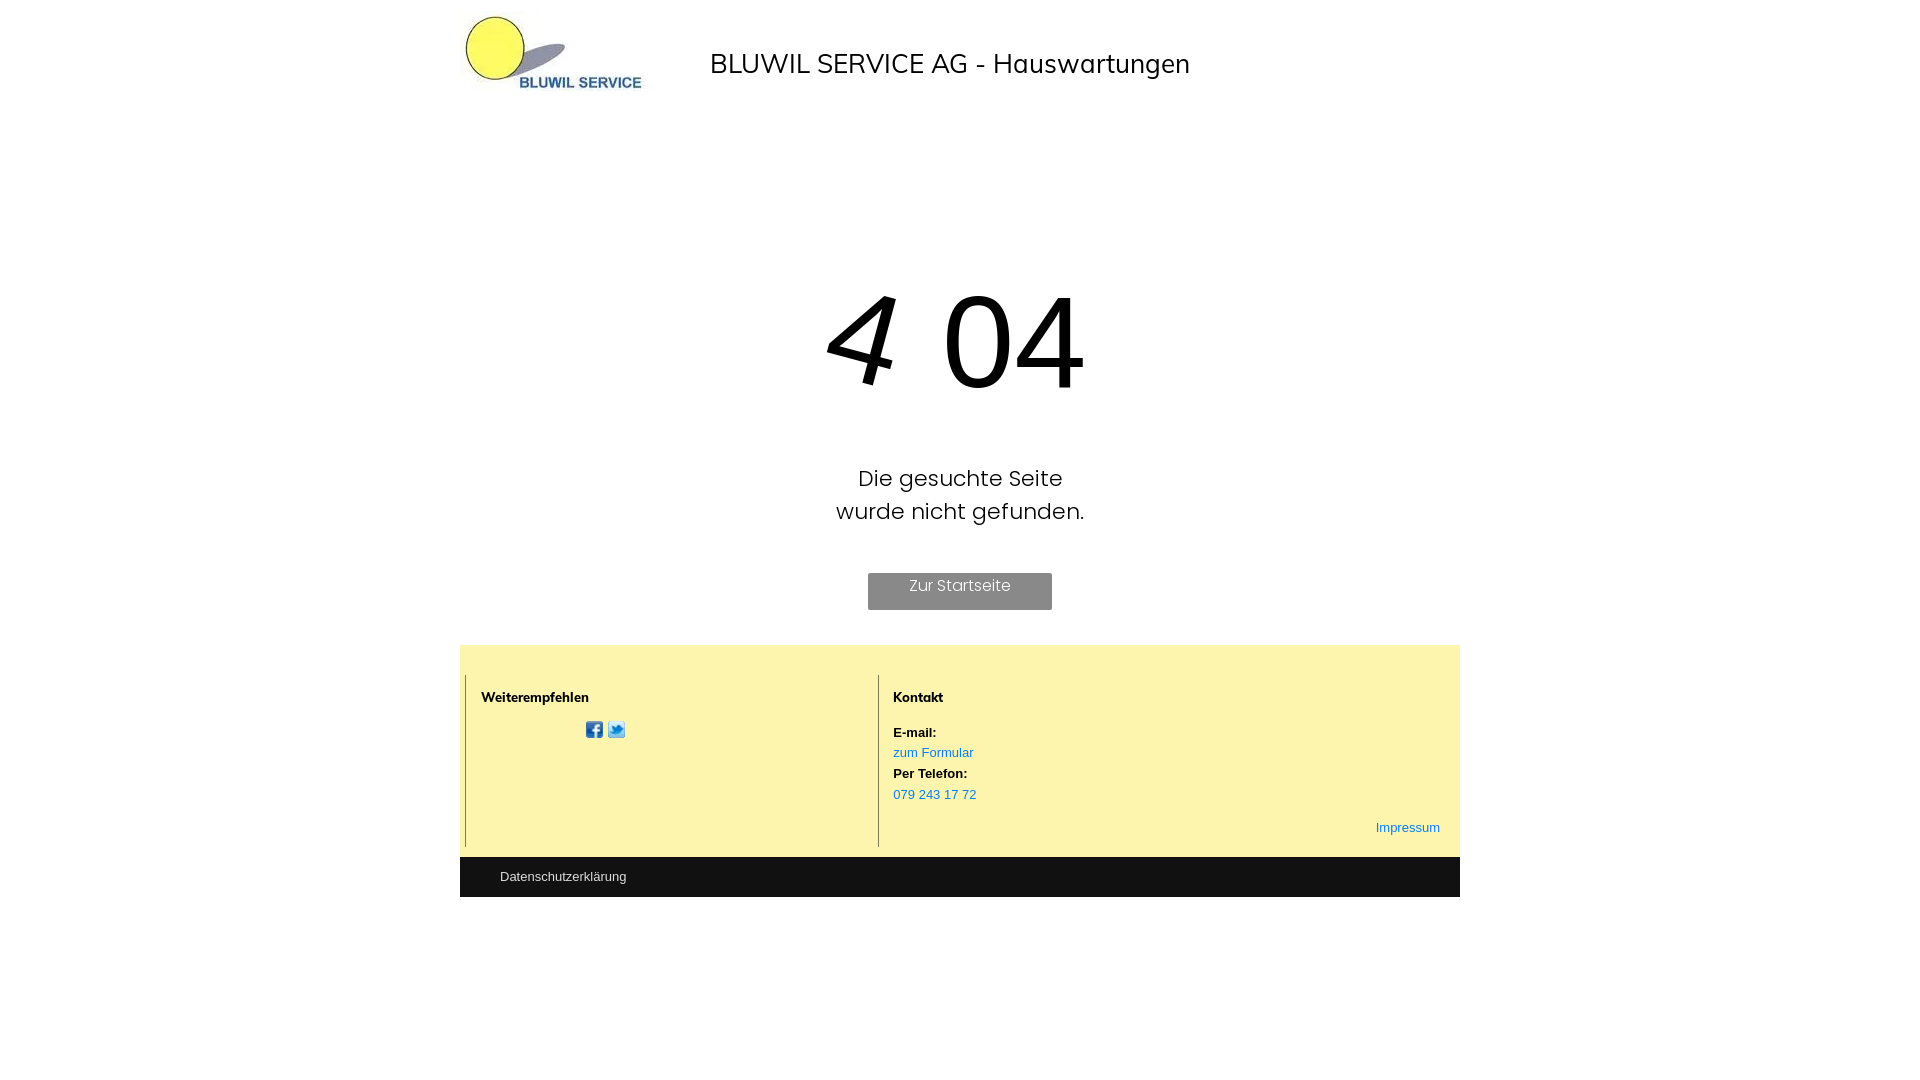 This screenshot has width=1920, height=1080. I want to click on Impressum, so click(1408, 828).